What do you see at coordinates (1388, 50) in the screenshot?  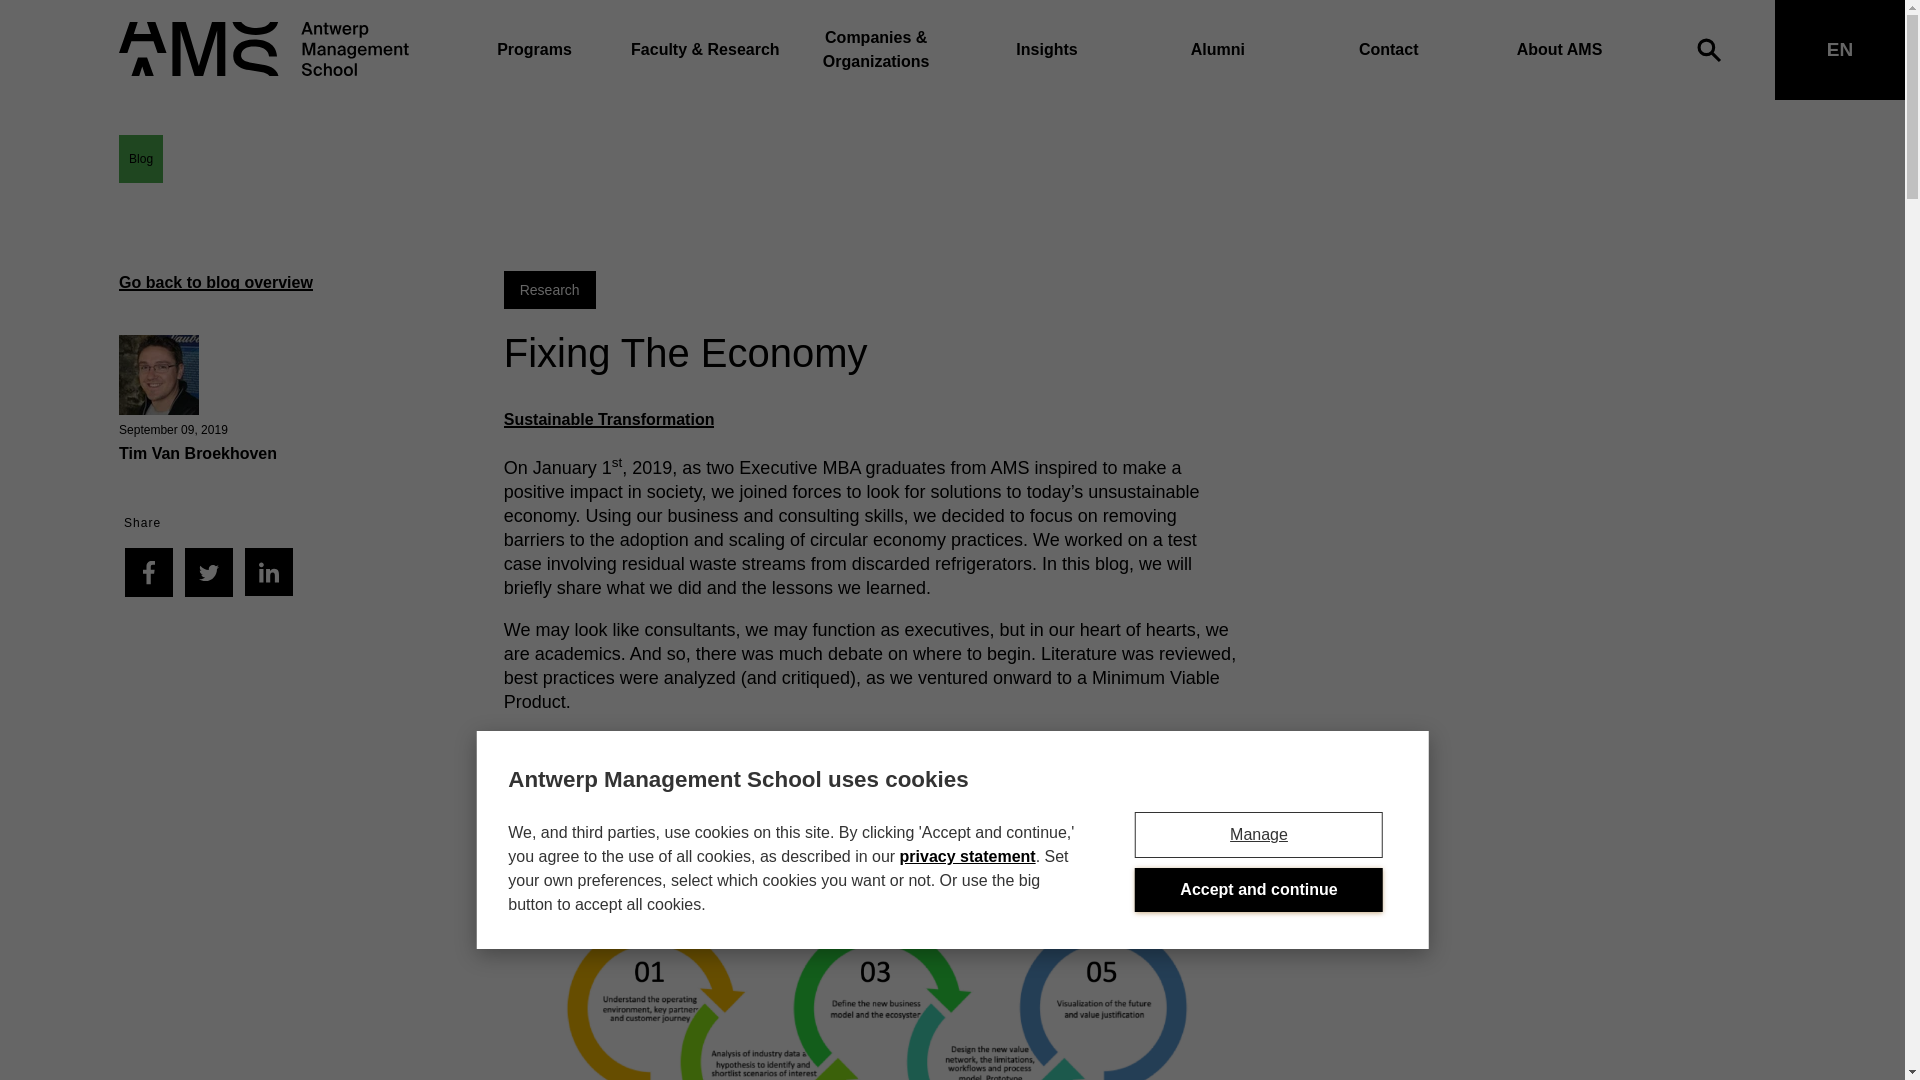 I see `Contact` at bounding box center [1388, 50].